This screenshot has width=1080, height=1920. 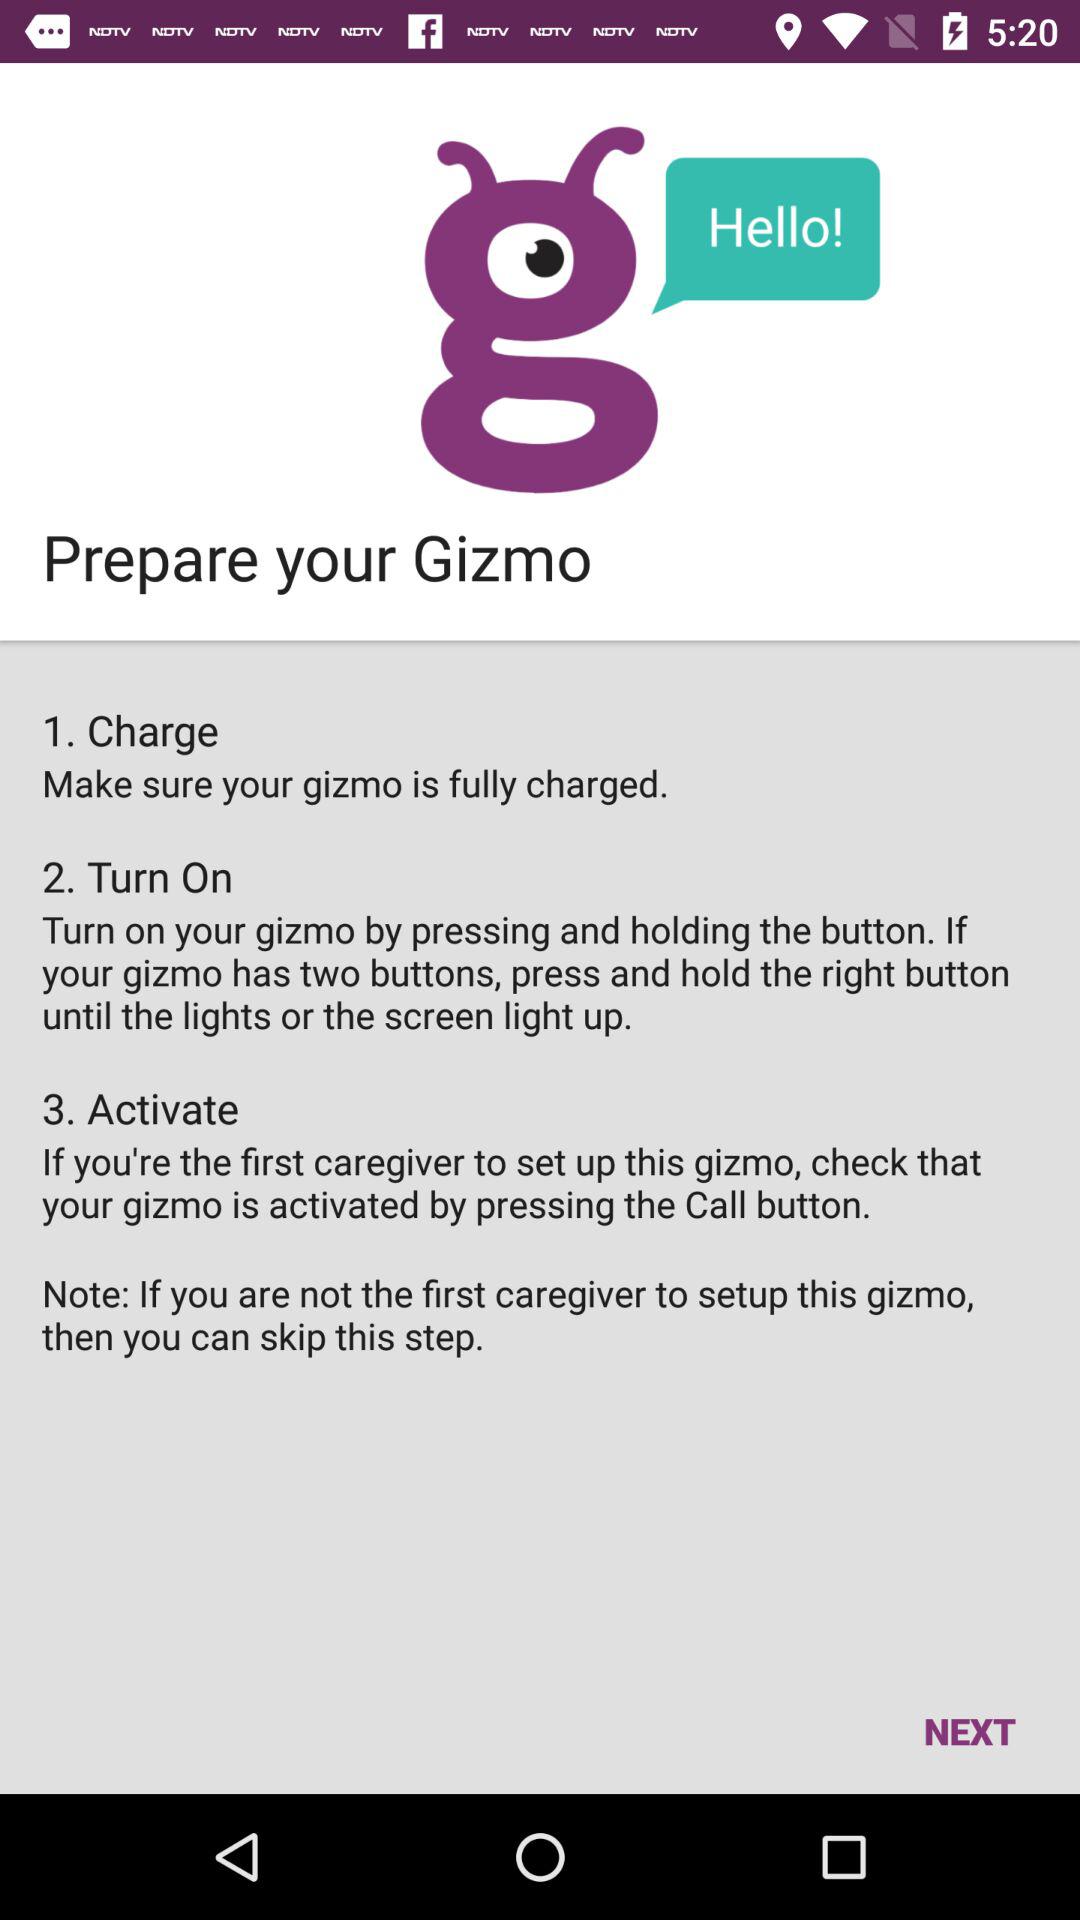 What do you see at coordinates (969, 1730) in the screenshot?
I see `click the next item` at bounding box center [969, 1730].